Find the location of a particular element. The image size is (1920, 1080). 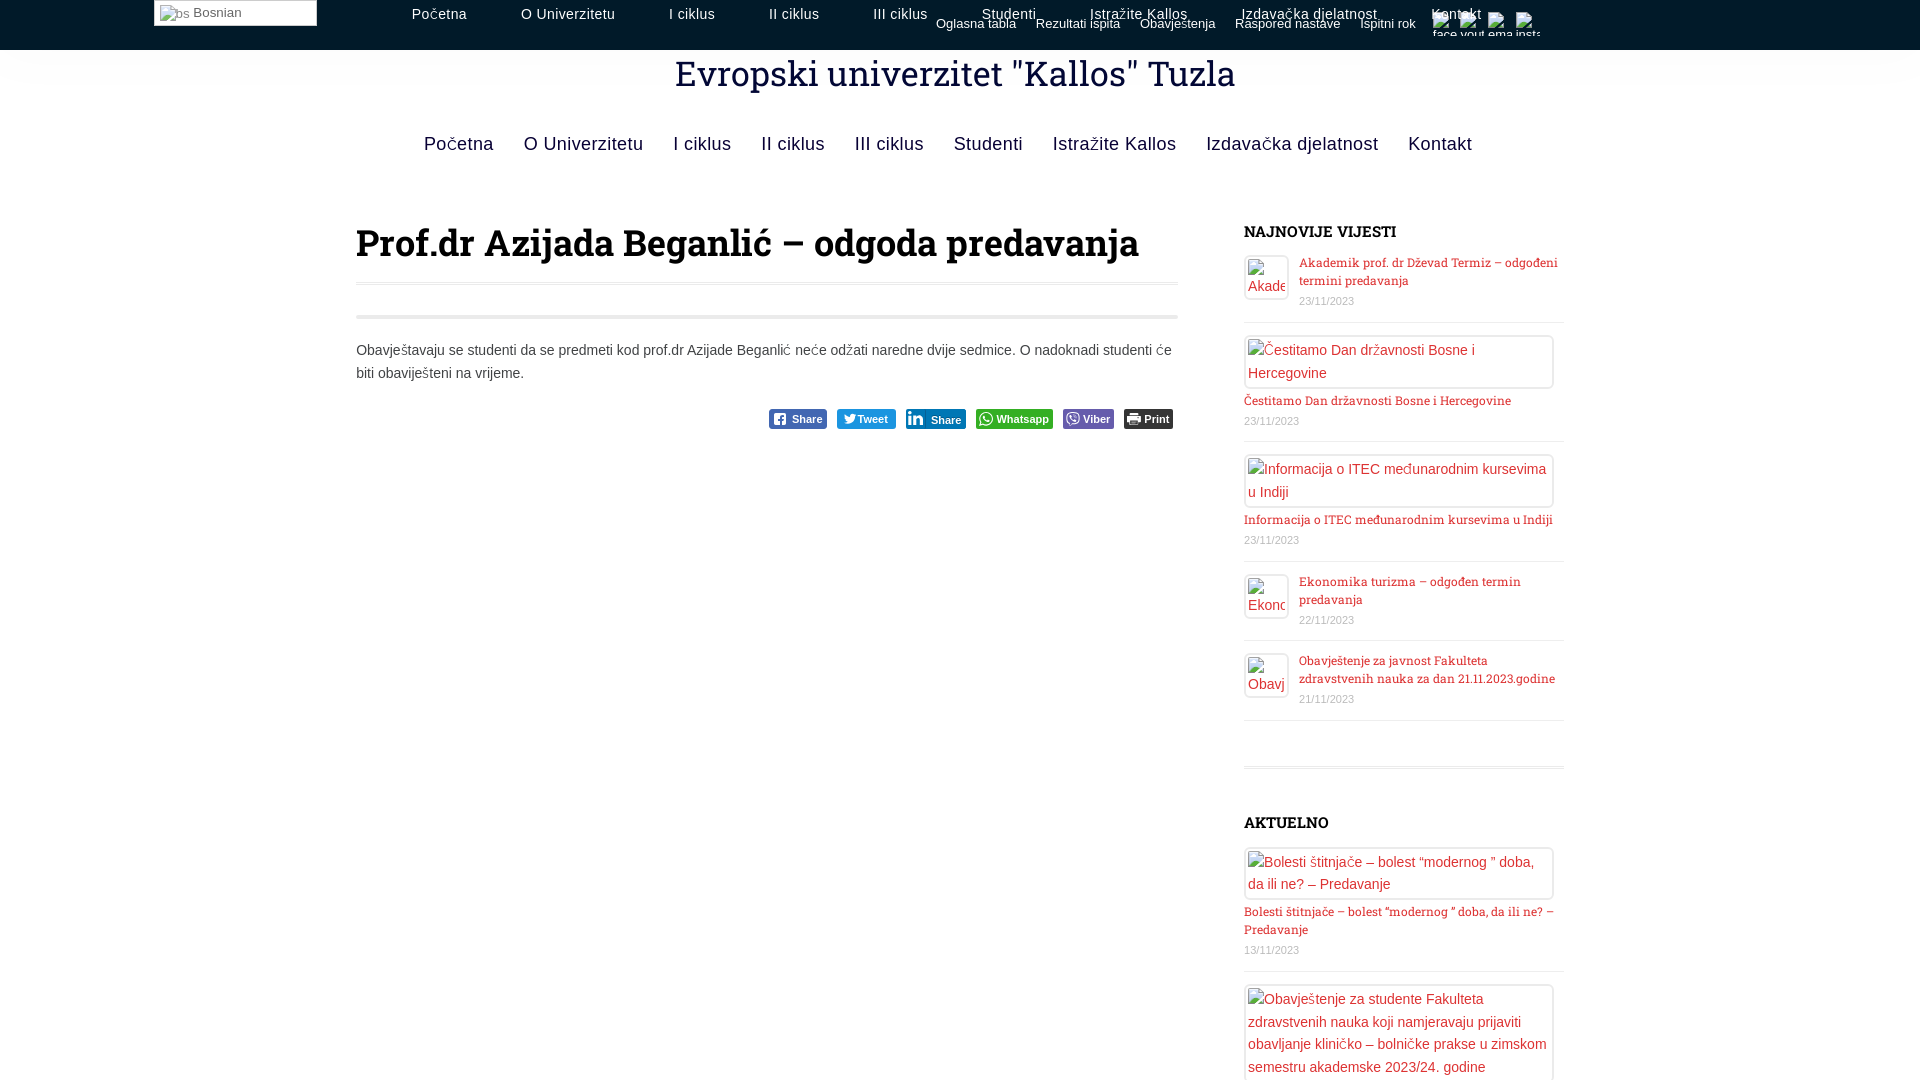

Tweet is located at coordinates (866, 419).